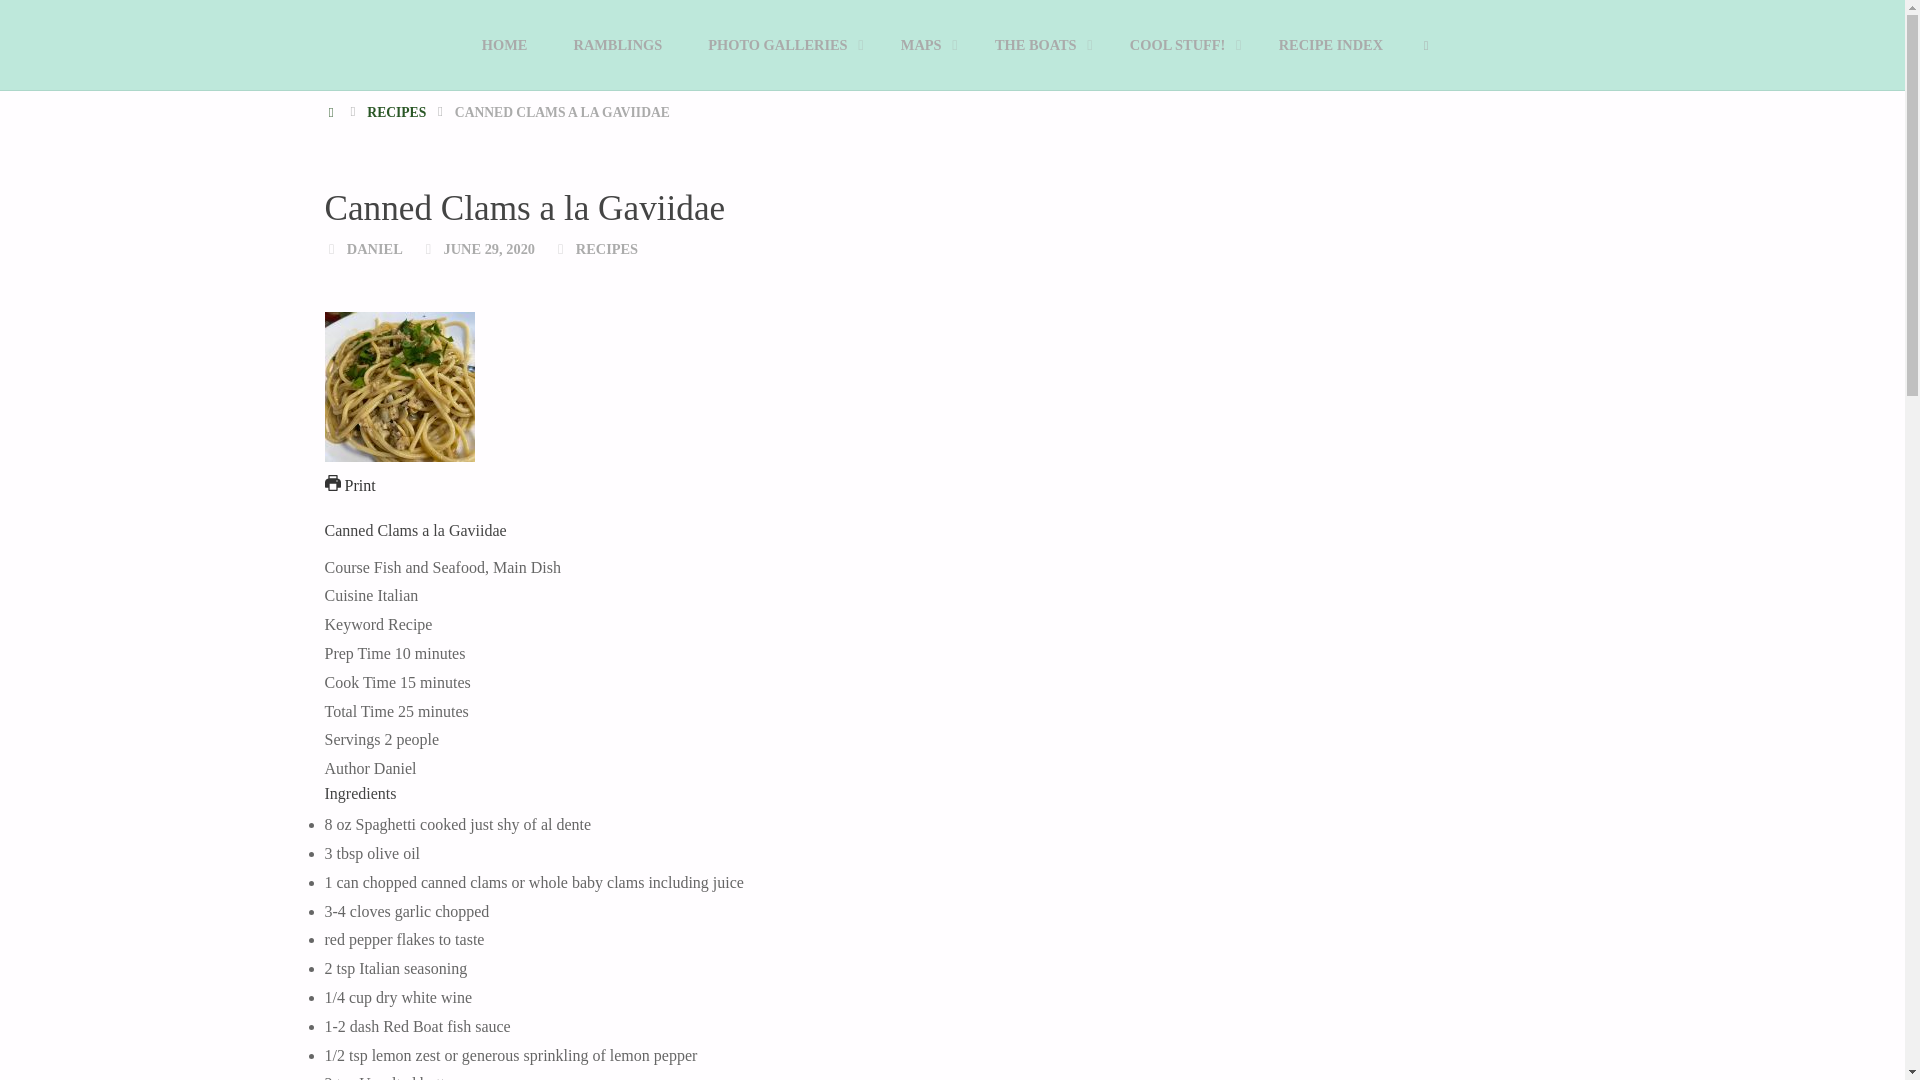 This screenshot has width=1920, height=1080. I want to click on View all posts by Daniel, so click(375, 248).